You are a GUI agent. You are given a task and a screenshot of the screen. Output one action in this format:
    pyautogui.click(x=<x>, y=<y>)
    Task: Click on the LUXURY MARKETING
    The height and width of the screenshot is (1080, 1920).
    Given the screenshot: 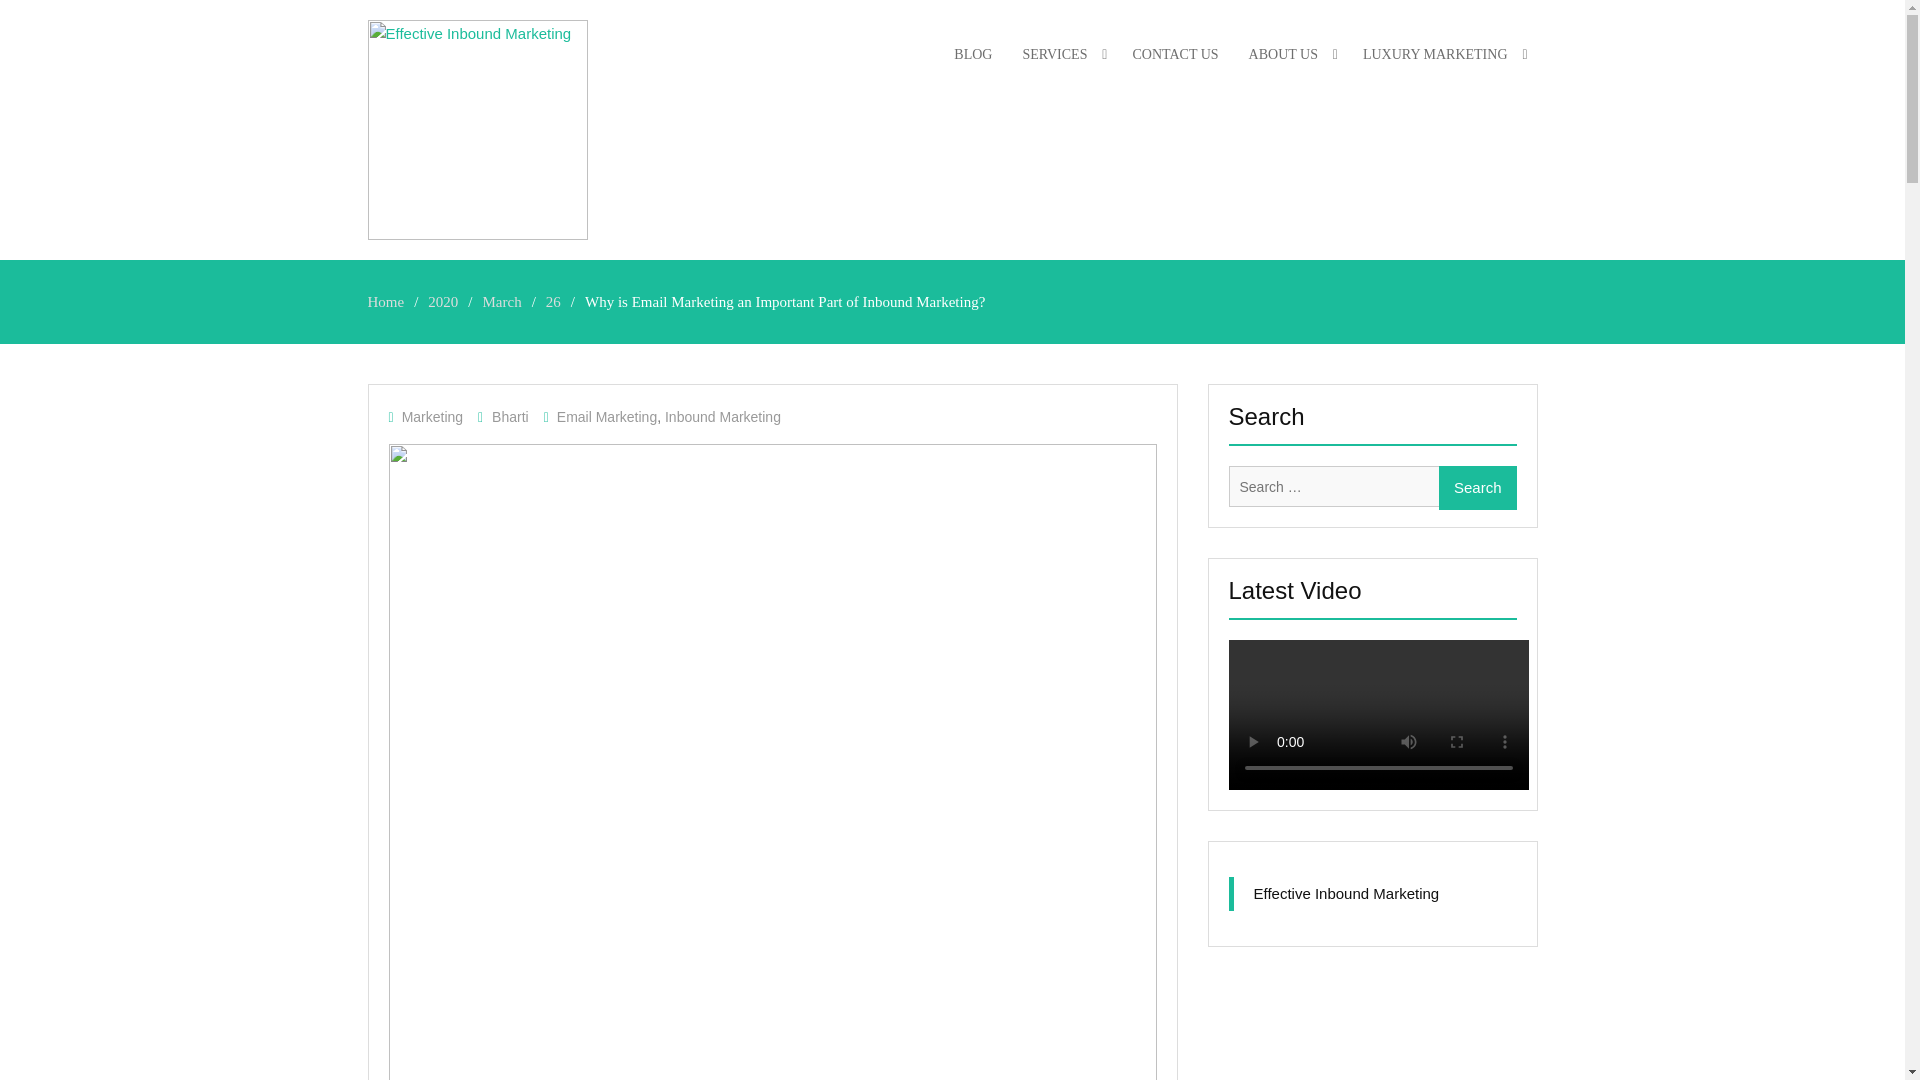 What is the action you would take?
    pyautogui.click(x=1442, y=54)
    